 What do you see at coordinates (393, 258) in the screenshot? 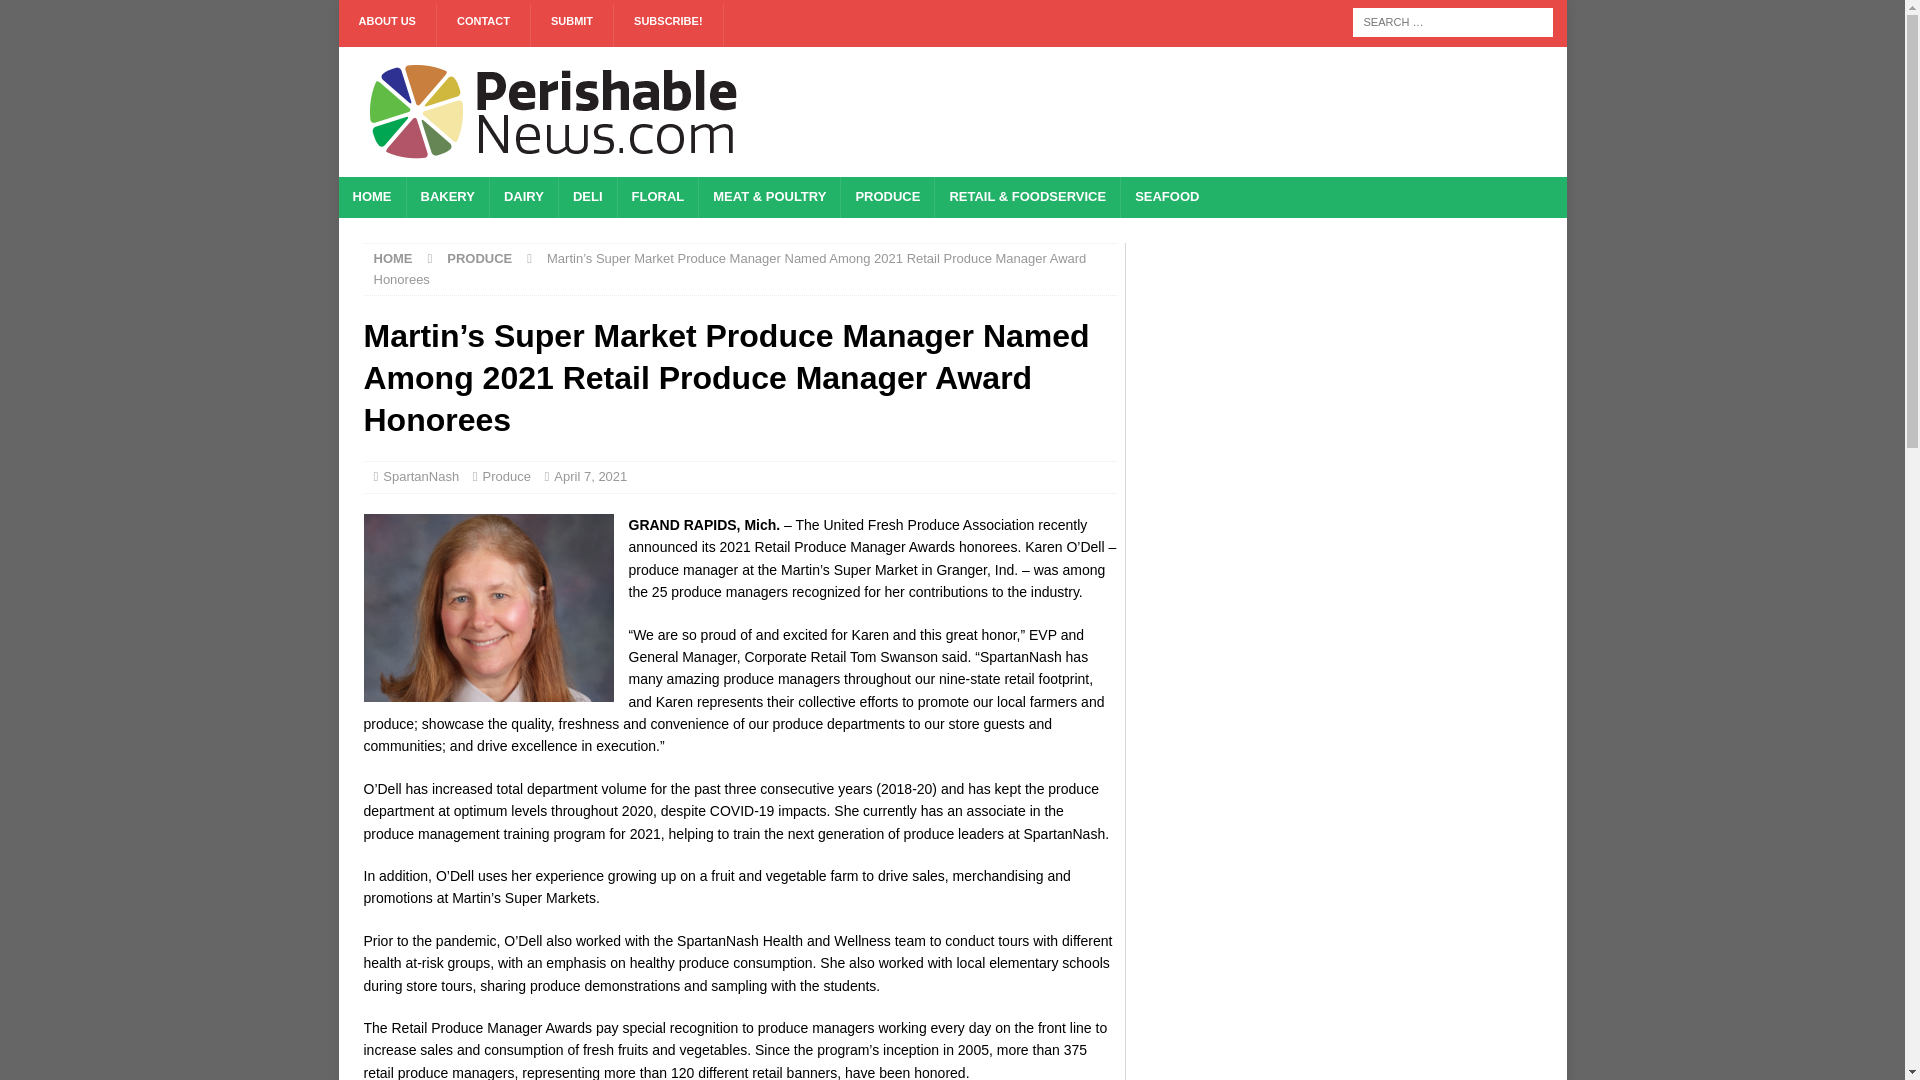
I see `HOME` at bounding box center [393, 258].